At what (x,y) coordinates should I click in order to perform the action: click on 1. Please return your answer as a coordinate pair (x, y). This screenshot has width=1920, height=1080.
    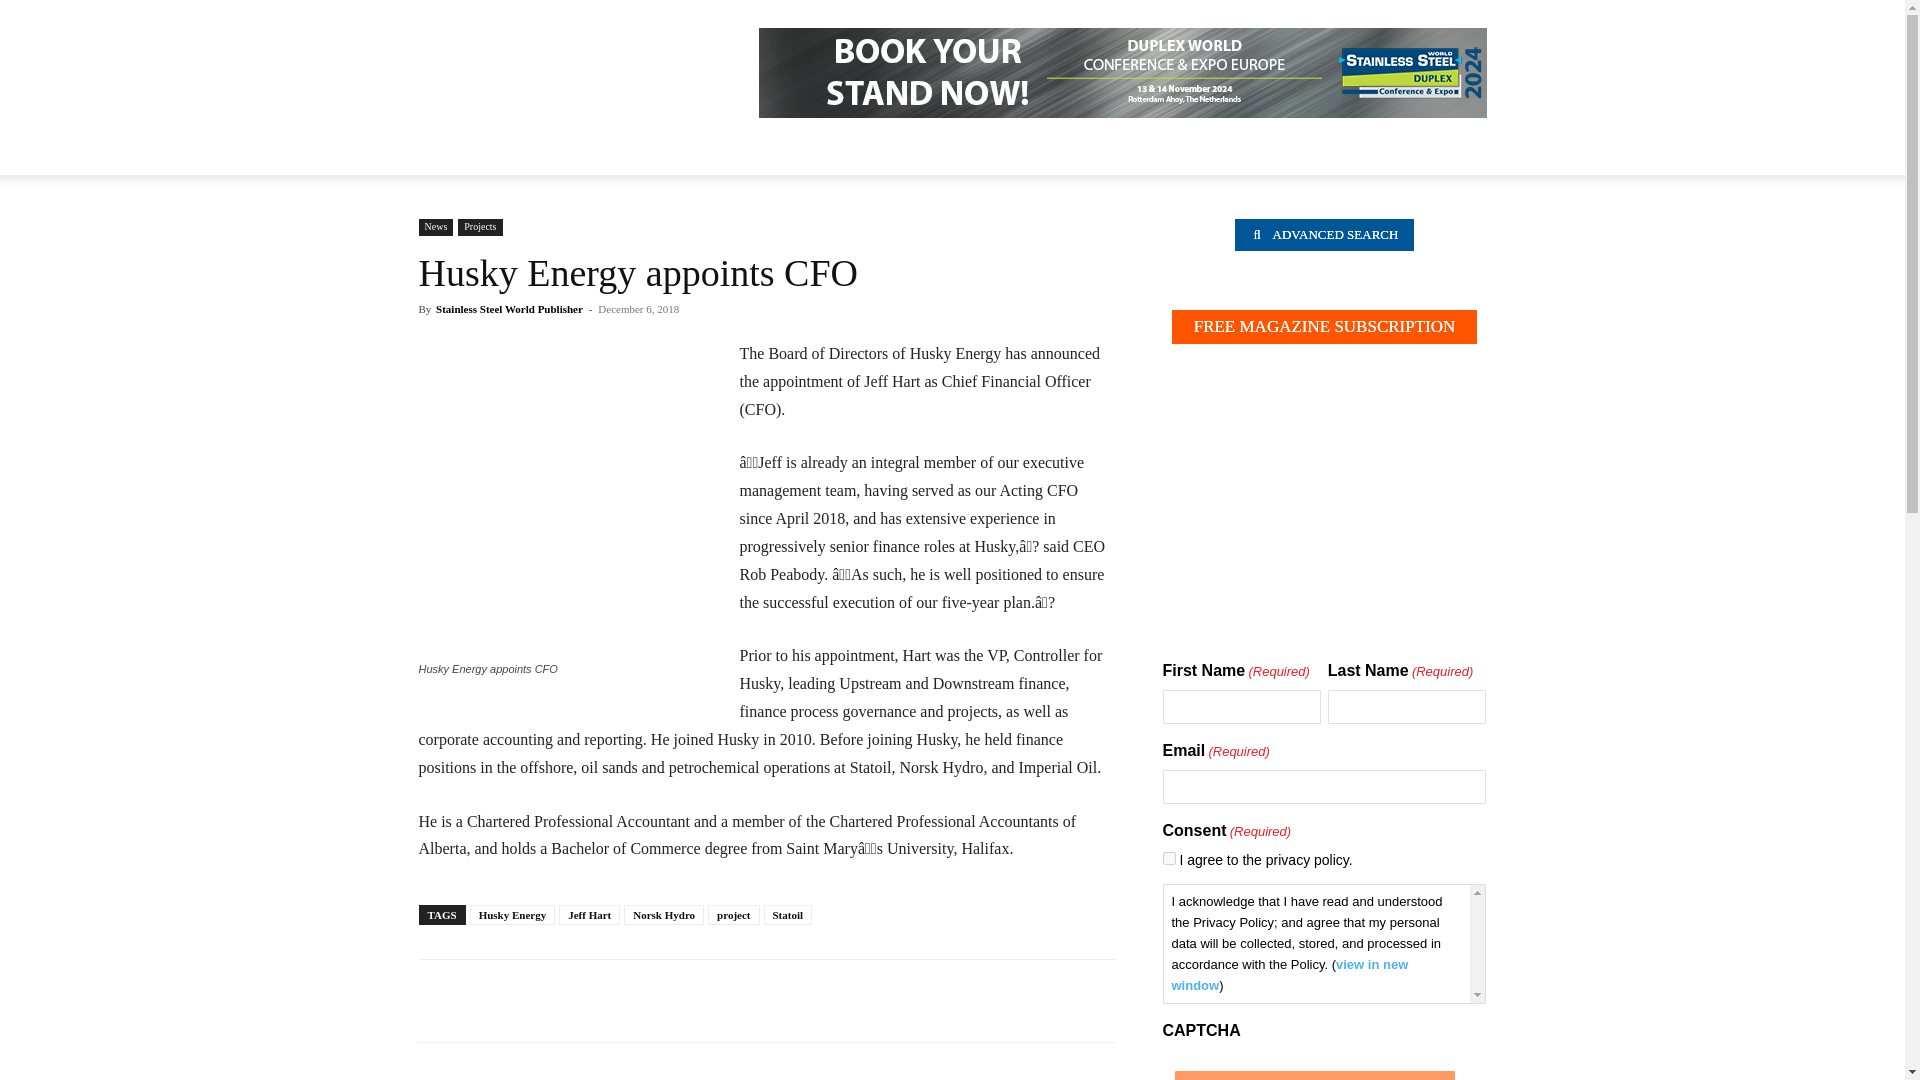
    Looking at the image, I should click on (1168, 858).